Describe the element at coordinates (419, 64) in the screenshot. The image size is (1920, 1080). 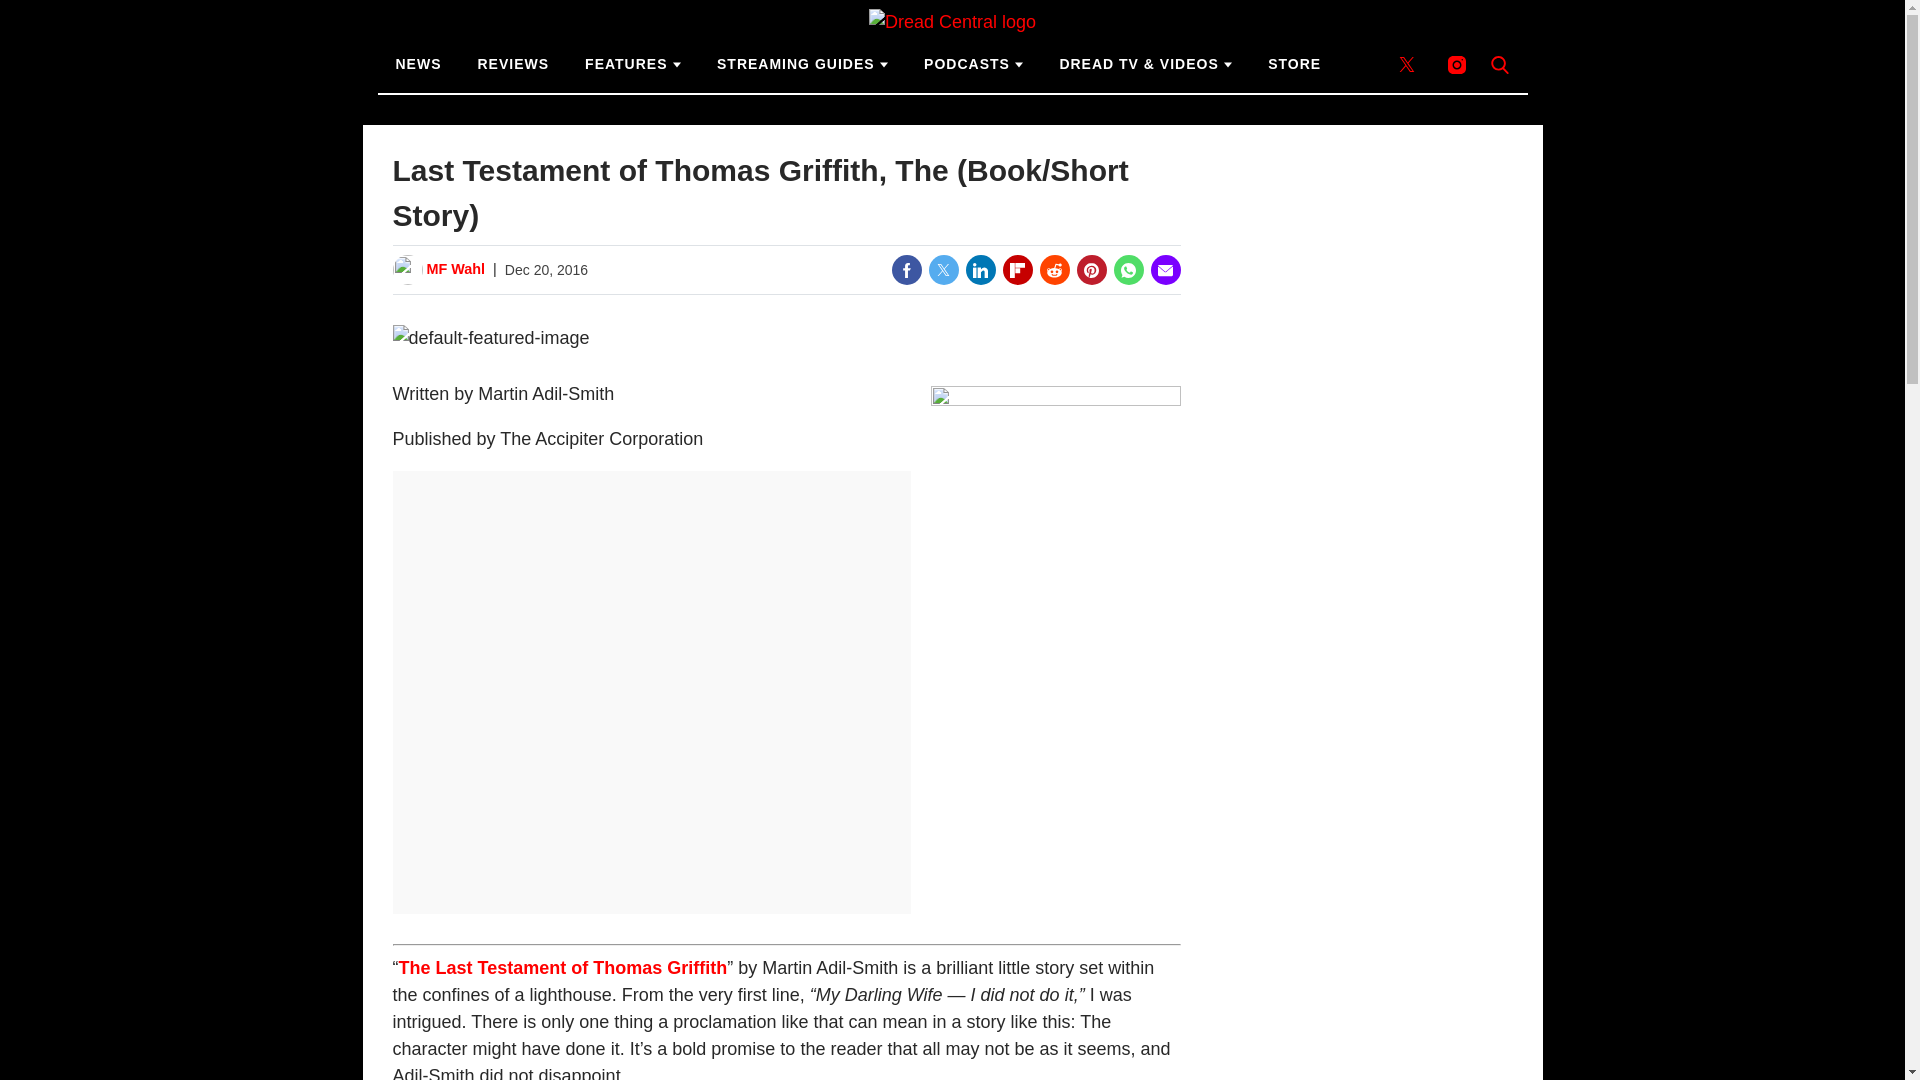
I see `NEWS` at that location.